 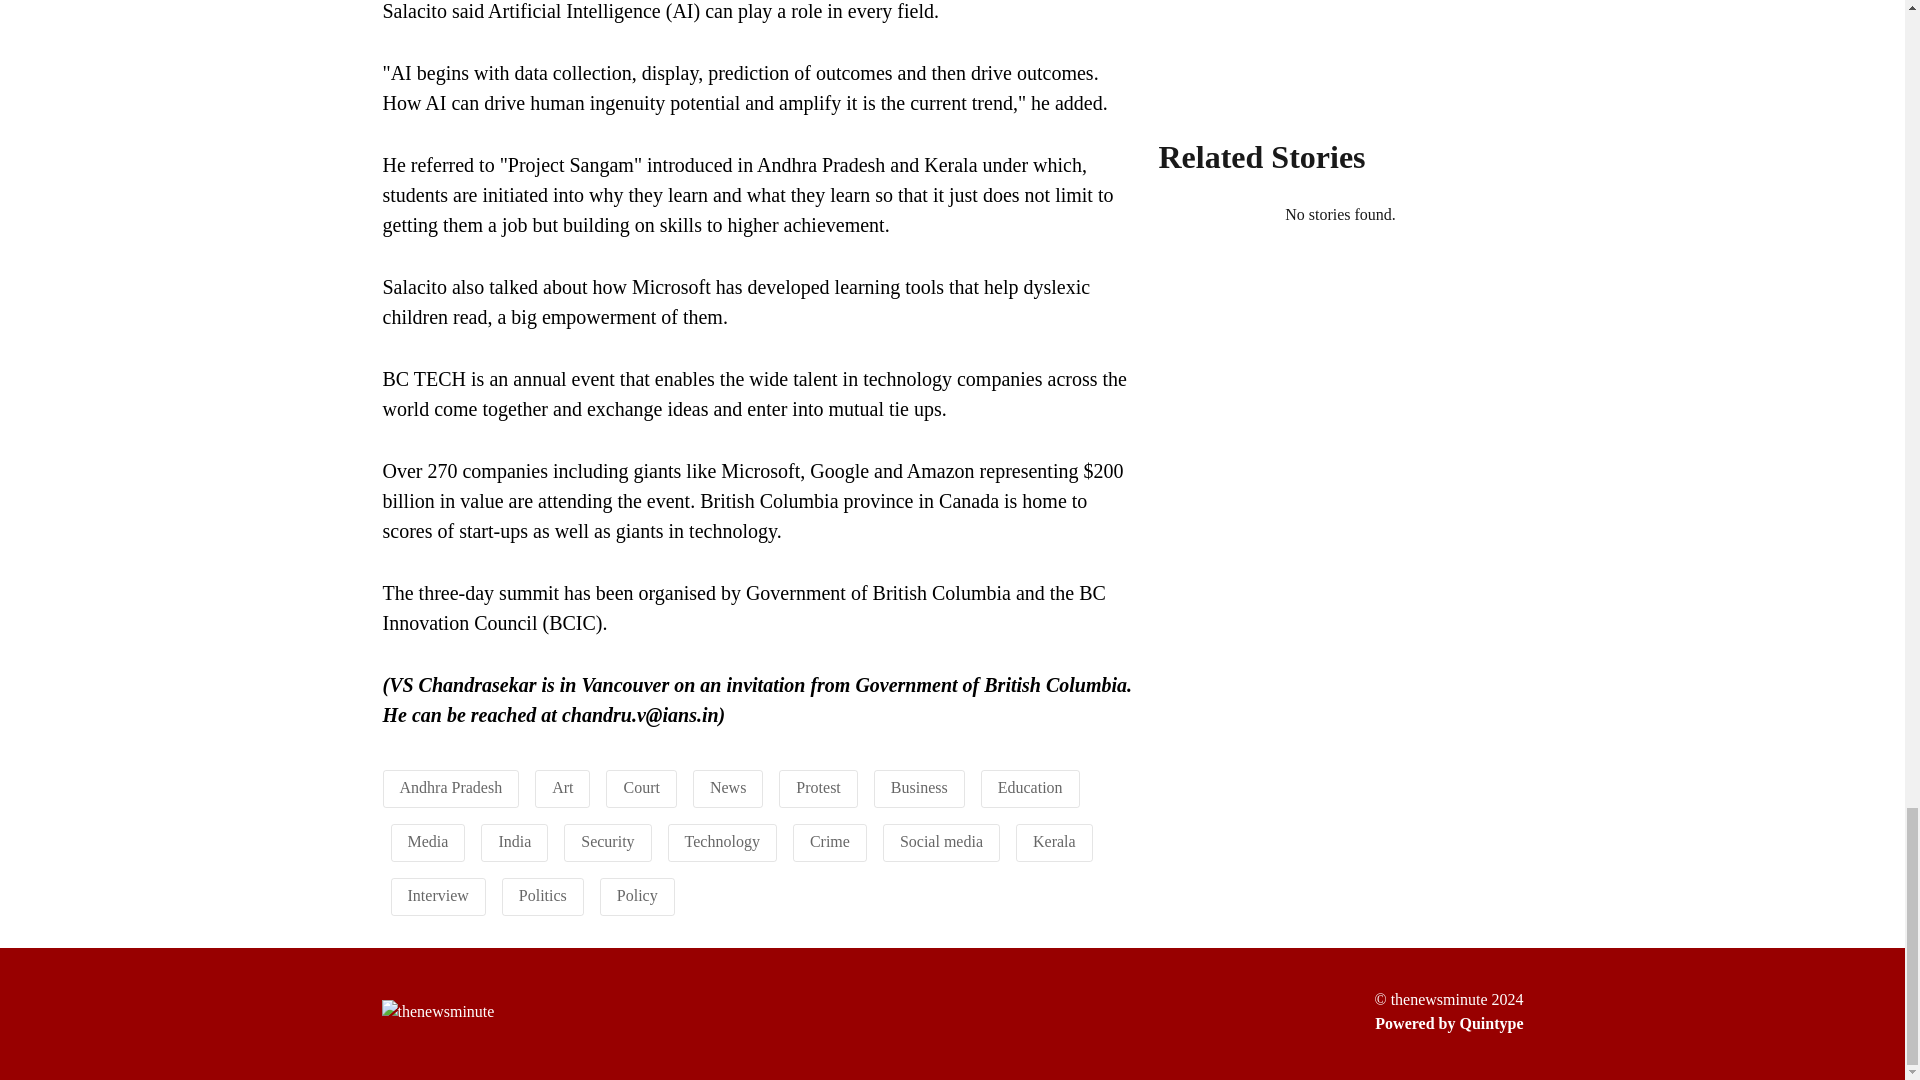 I want to click on India, so click(x=514, y=840).